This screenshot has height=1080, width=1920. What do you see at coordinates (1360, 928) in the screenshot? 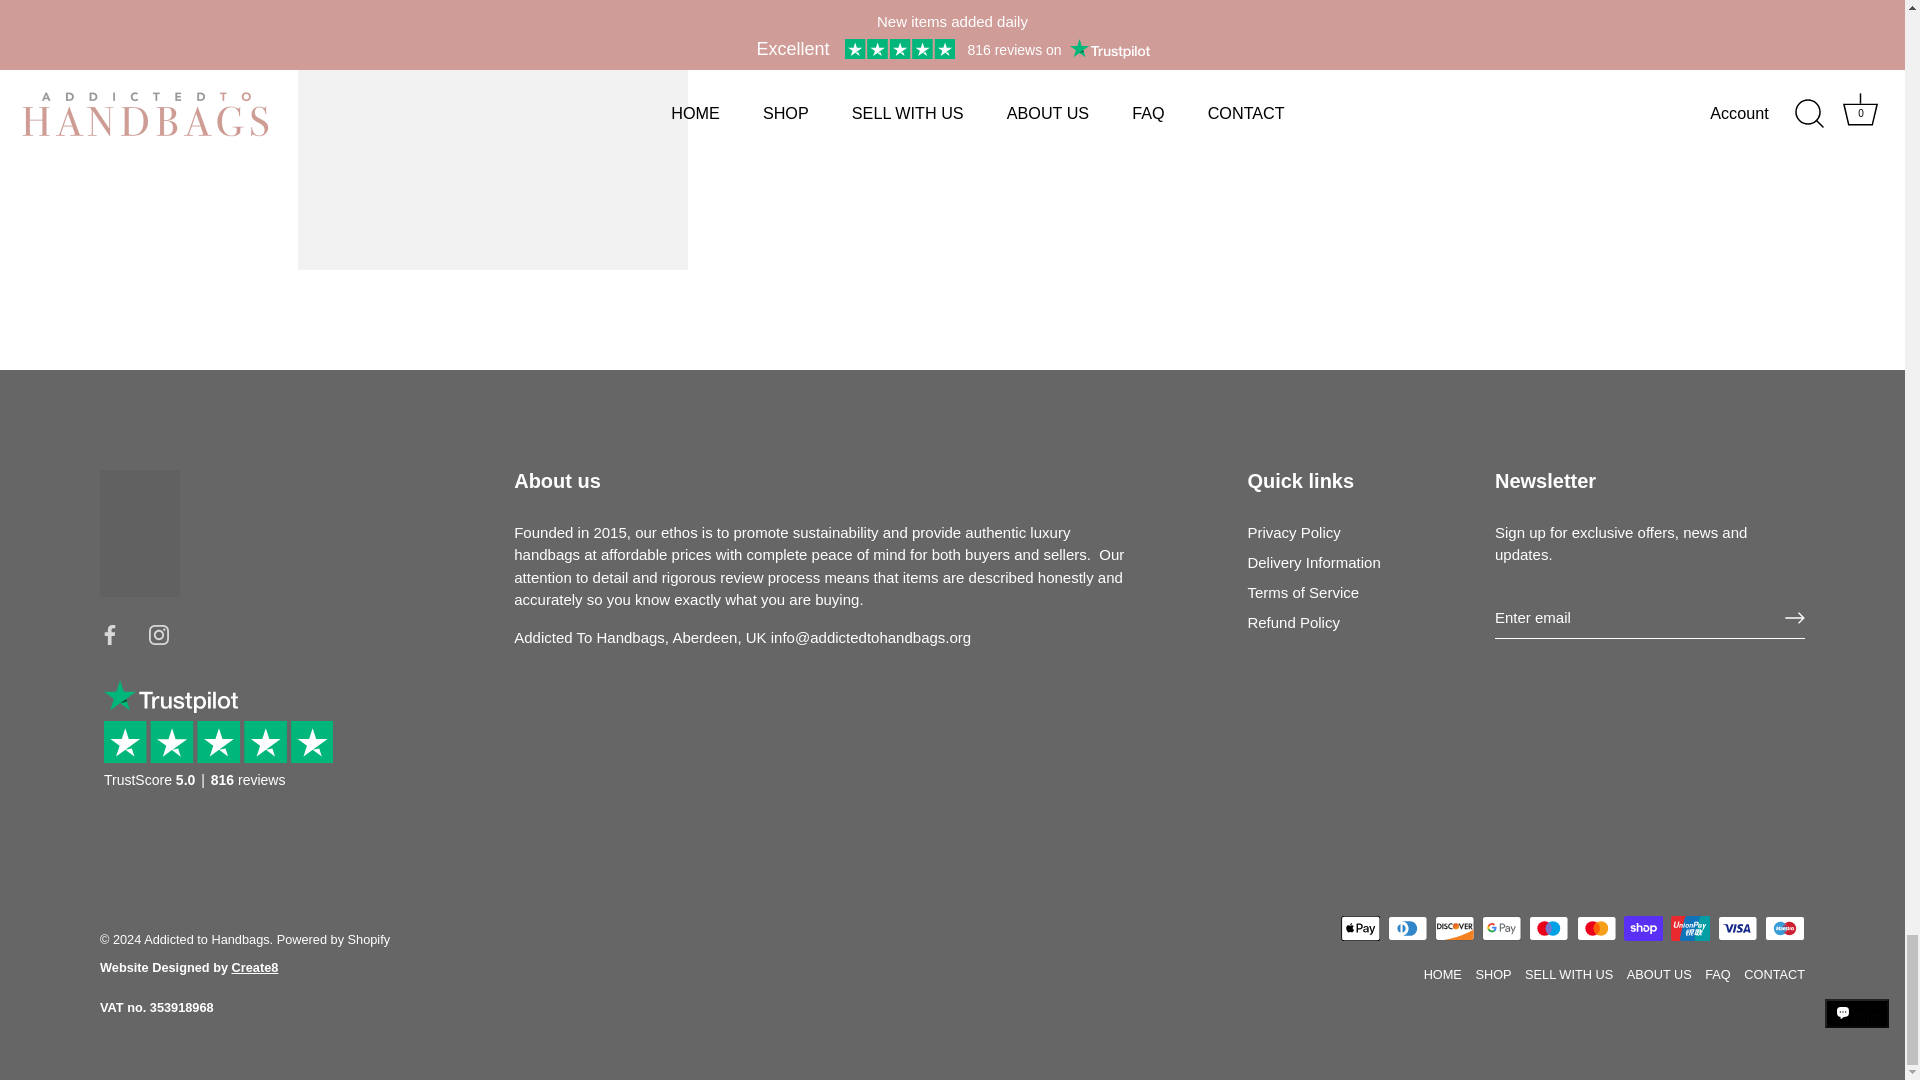
I see `Apple Pay` at bounding box center [1360, 928].